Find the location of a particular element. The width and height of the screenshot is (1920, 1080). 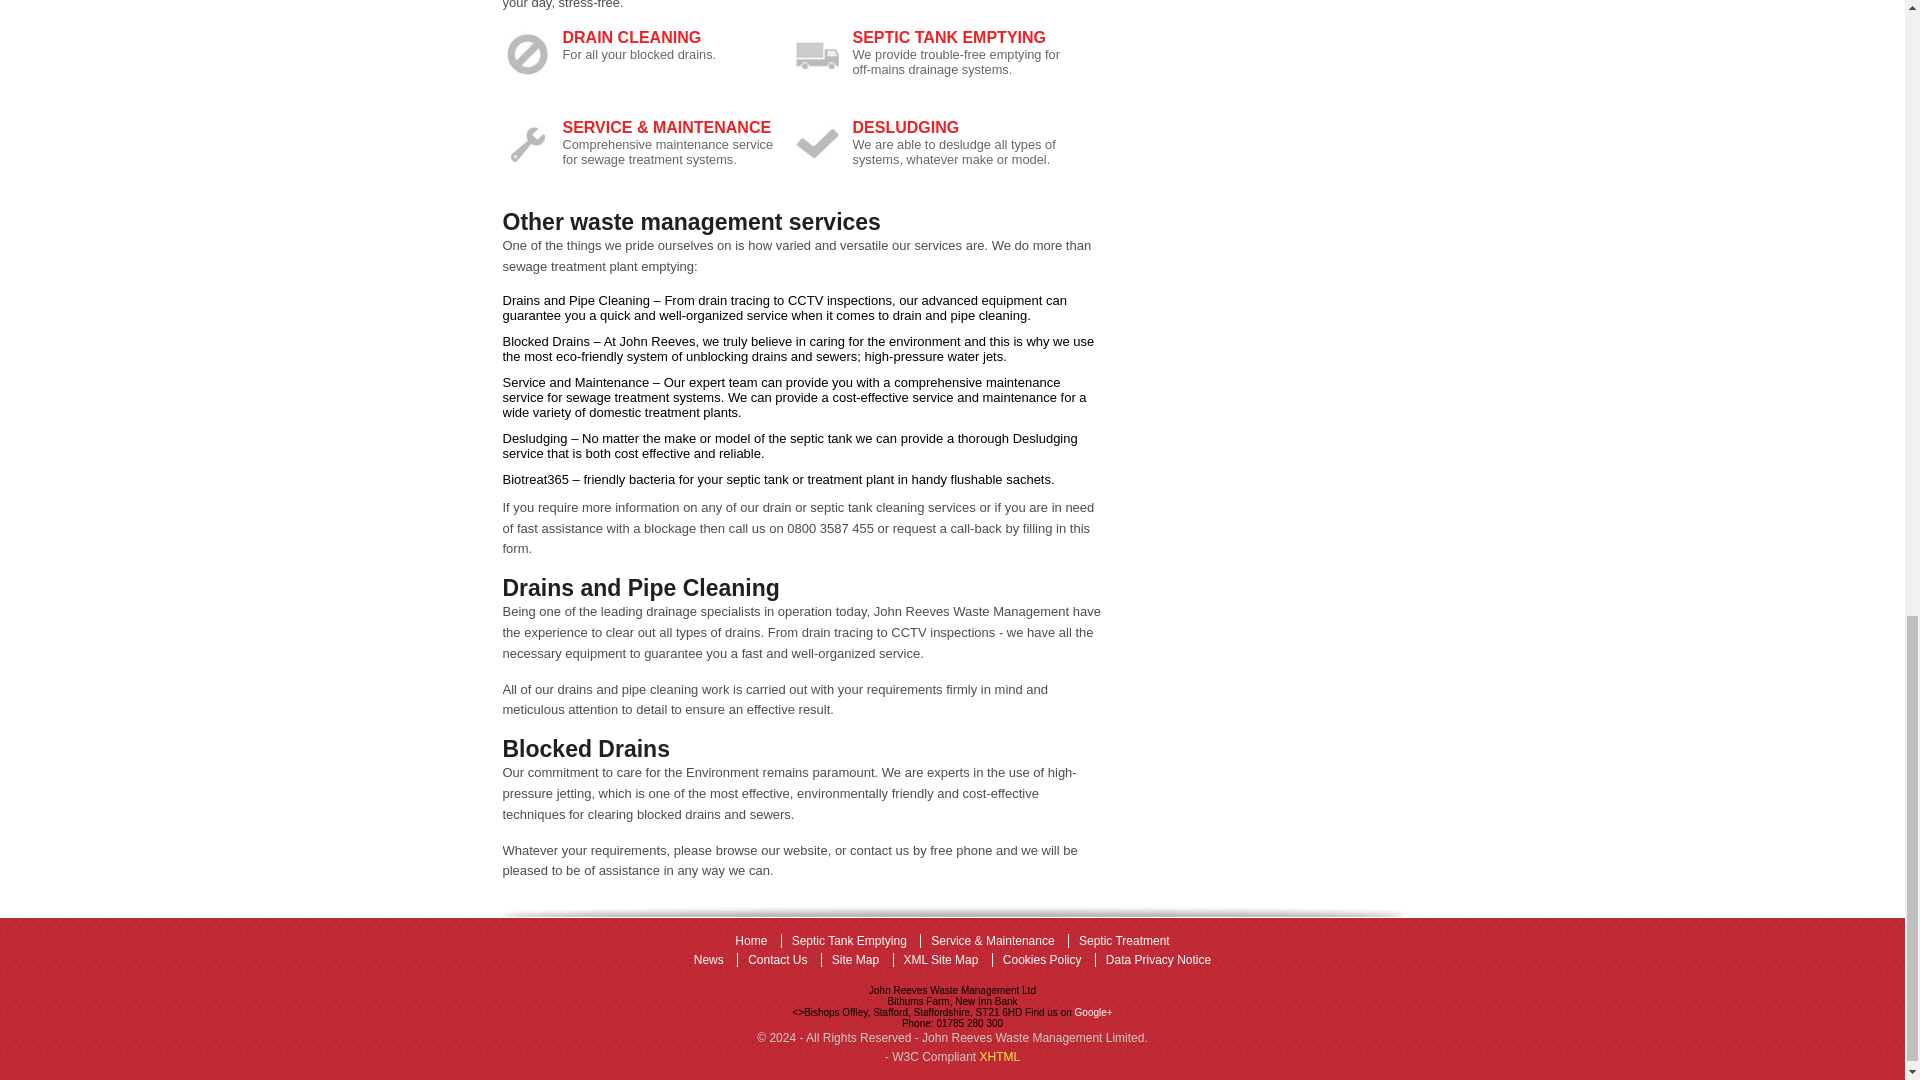

Contact Us is located at coordinates (779, 959).